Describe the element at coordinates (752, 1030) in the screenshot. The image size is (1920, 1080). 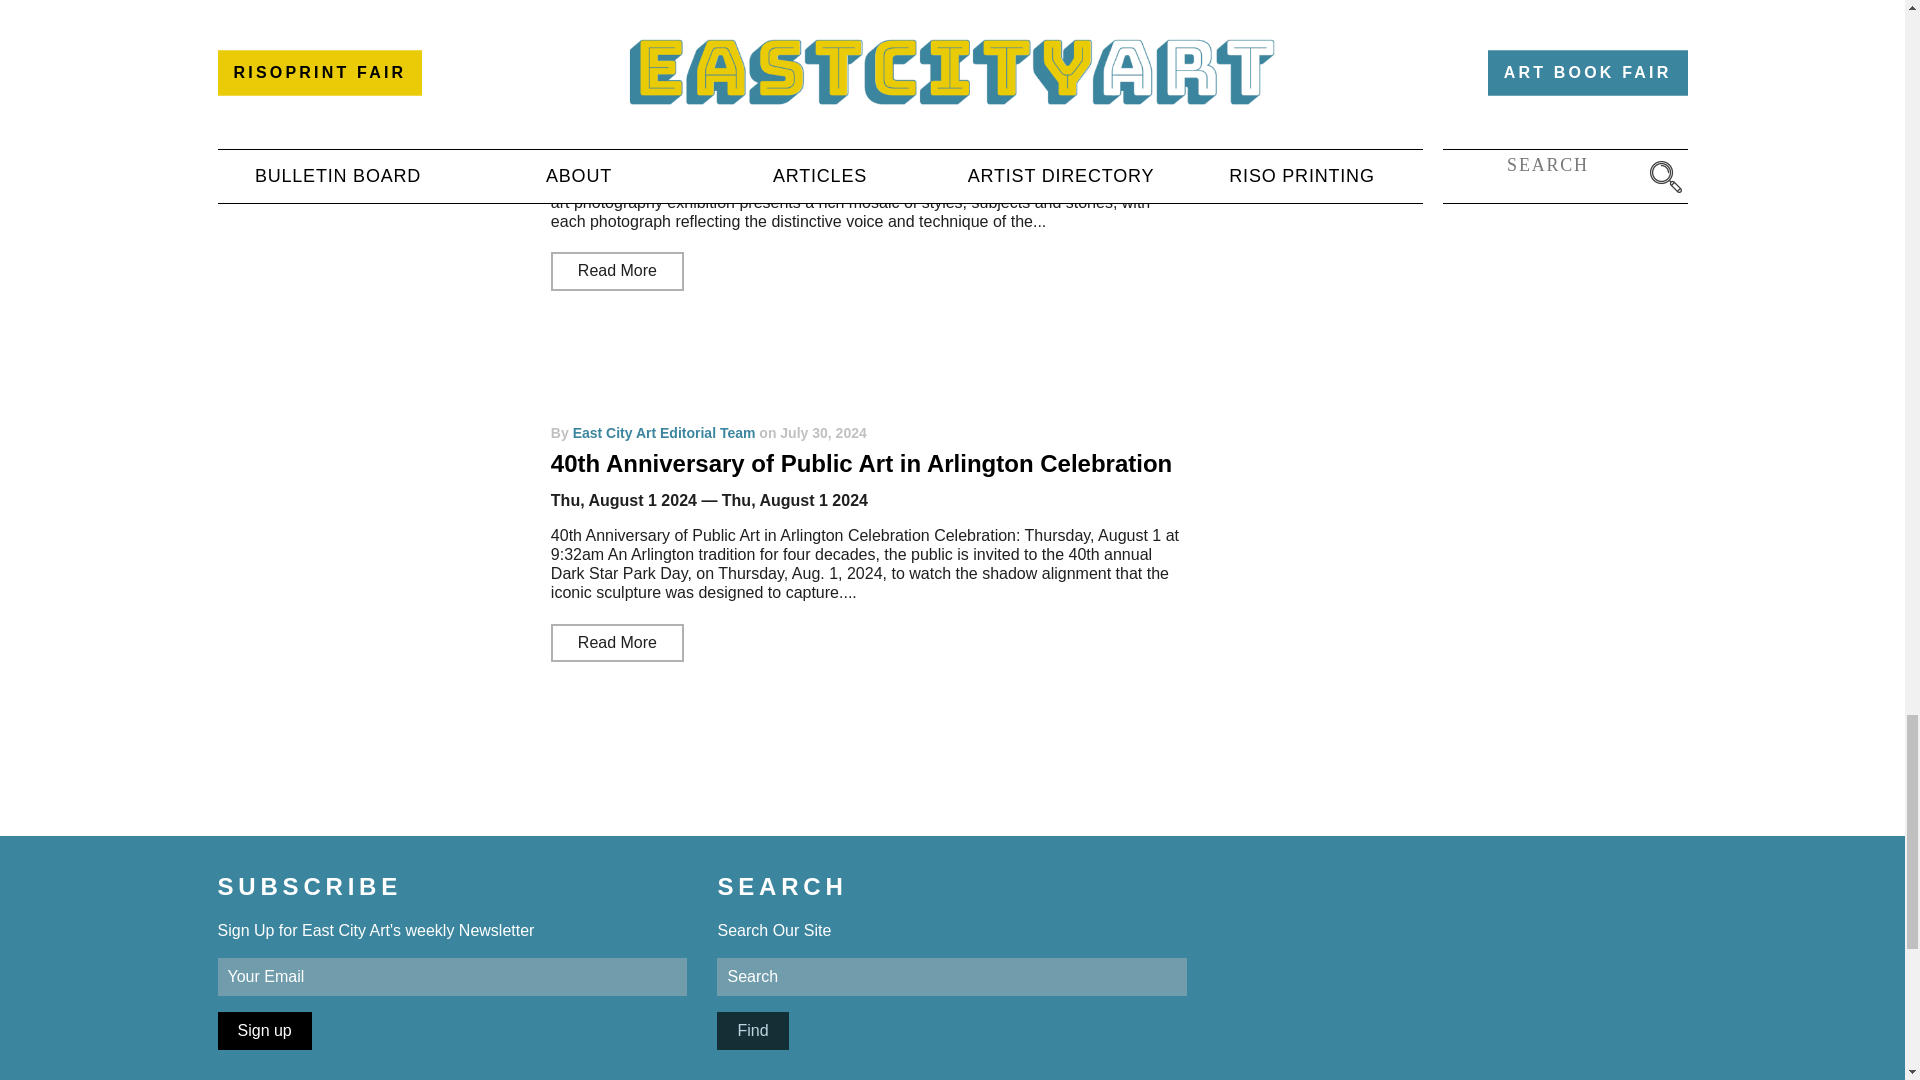
I see `Find` at that location.